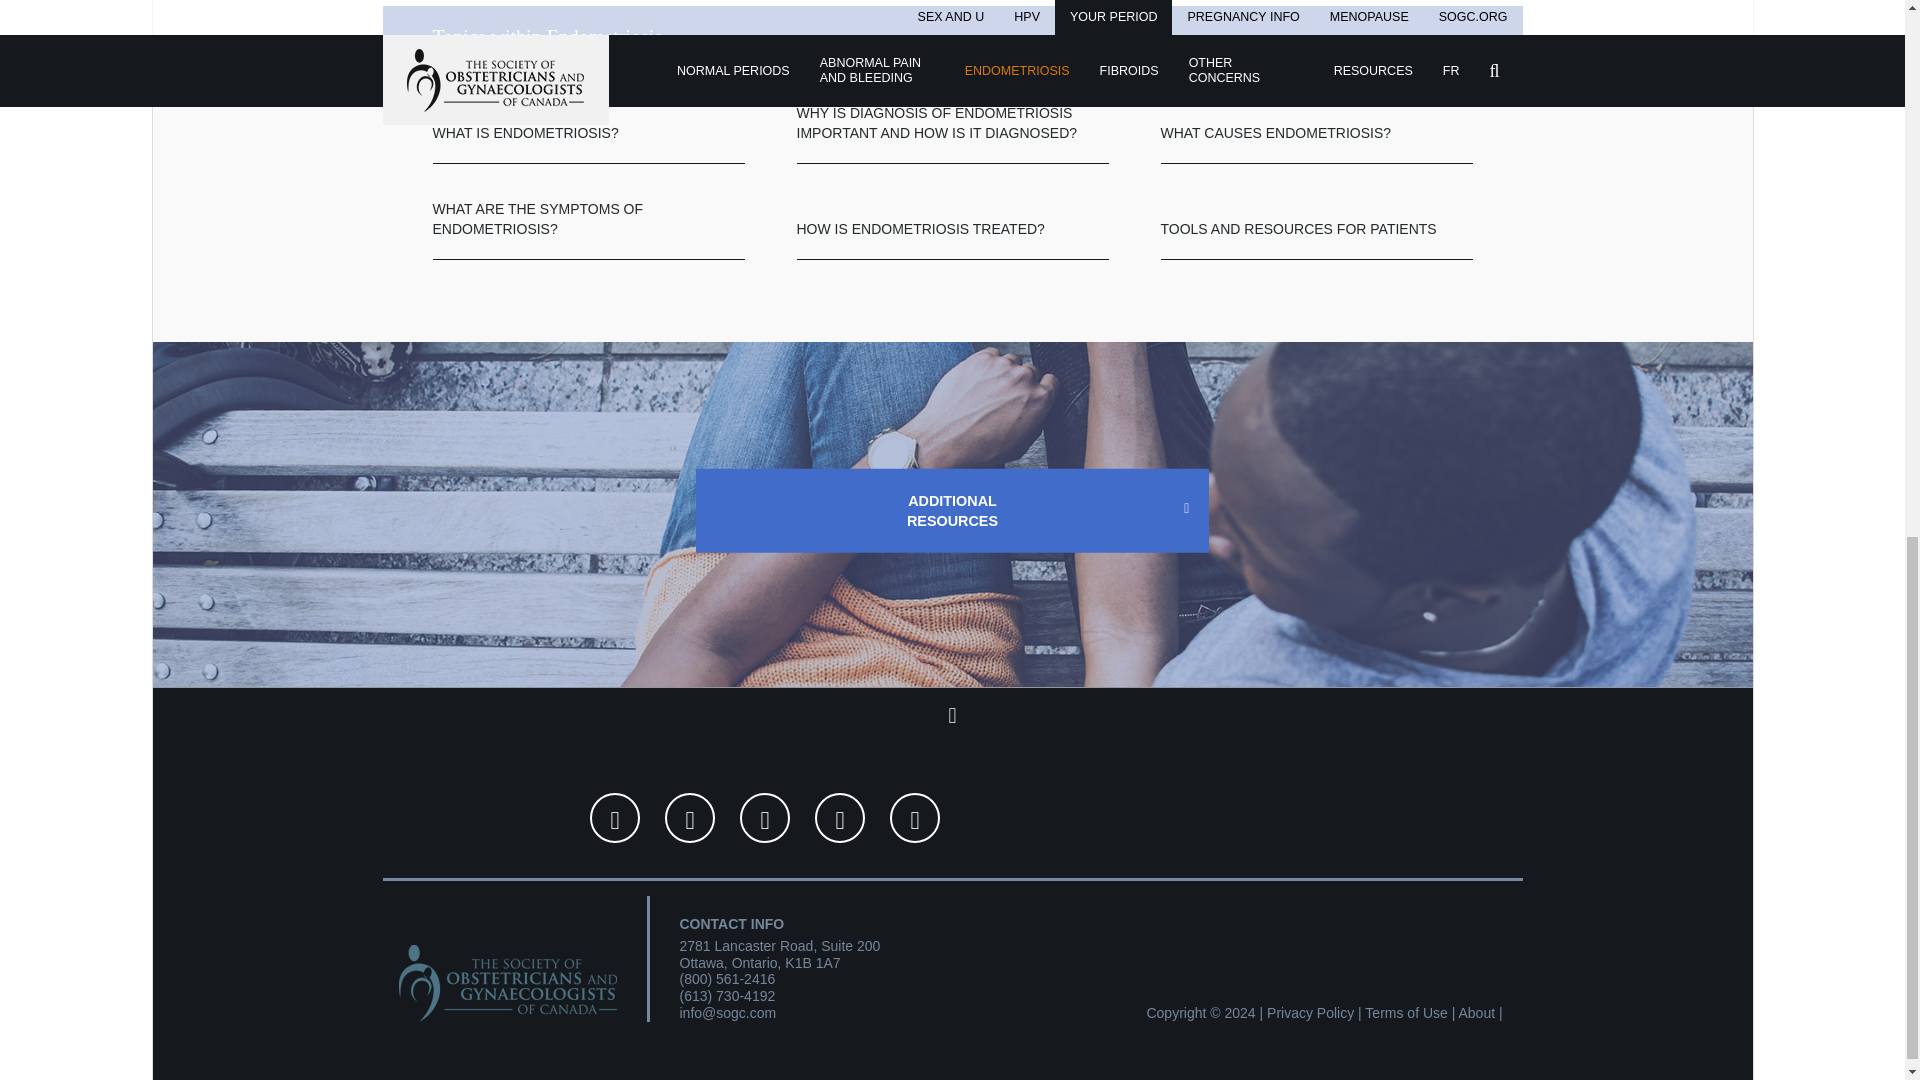  What do you see at coordinates (689, 818) in the screenshot?
I see `Print this page` at bounding box center [689, 818].